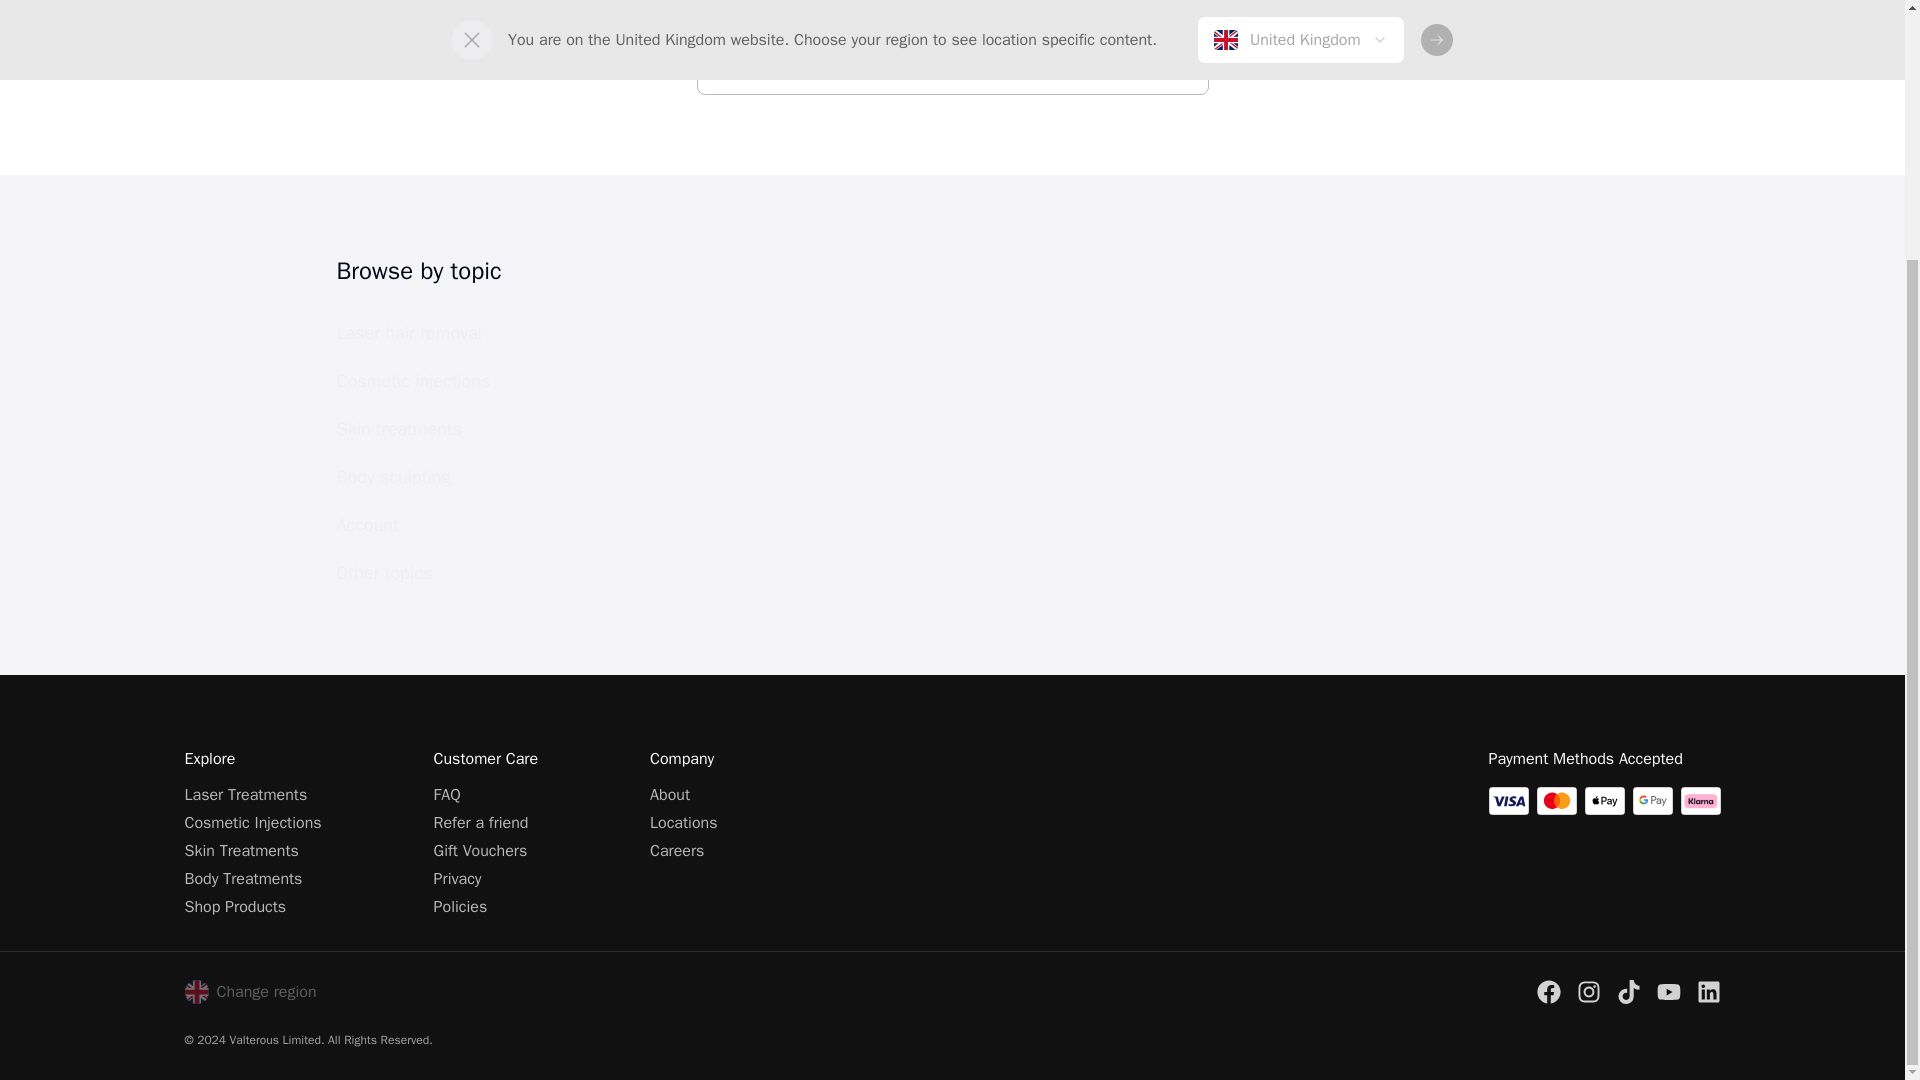 The height and width of the screenshot is (1080, 1920). What do you see at coordinates (442, 382) in the screenshot?
I see `Cosmetic injections` at bounding box center [442, 382].